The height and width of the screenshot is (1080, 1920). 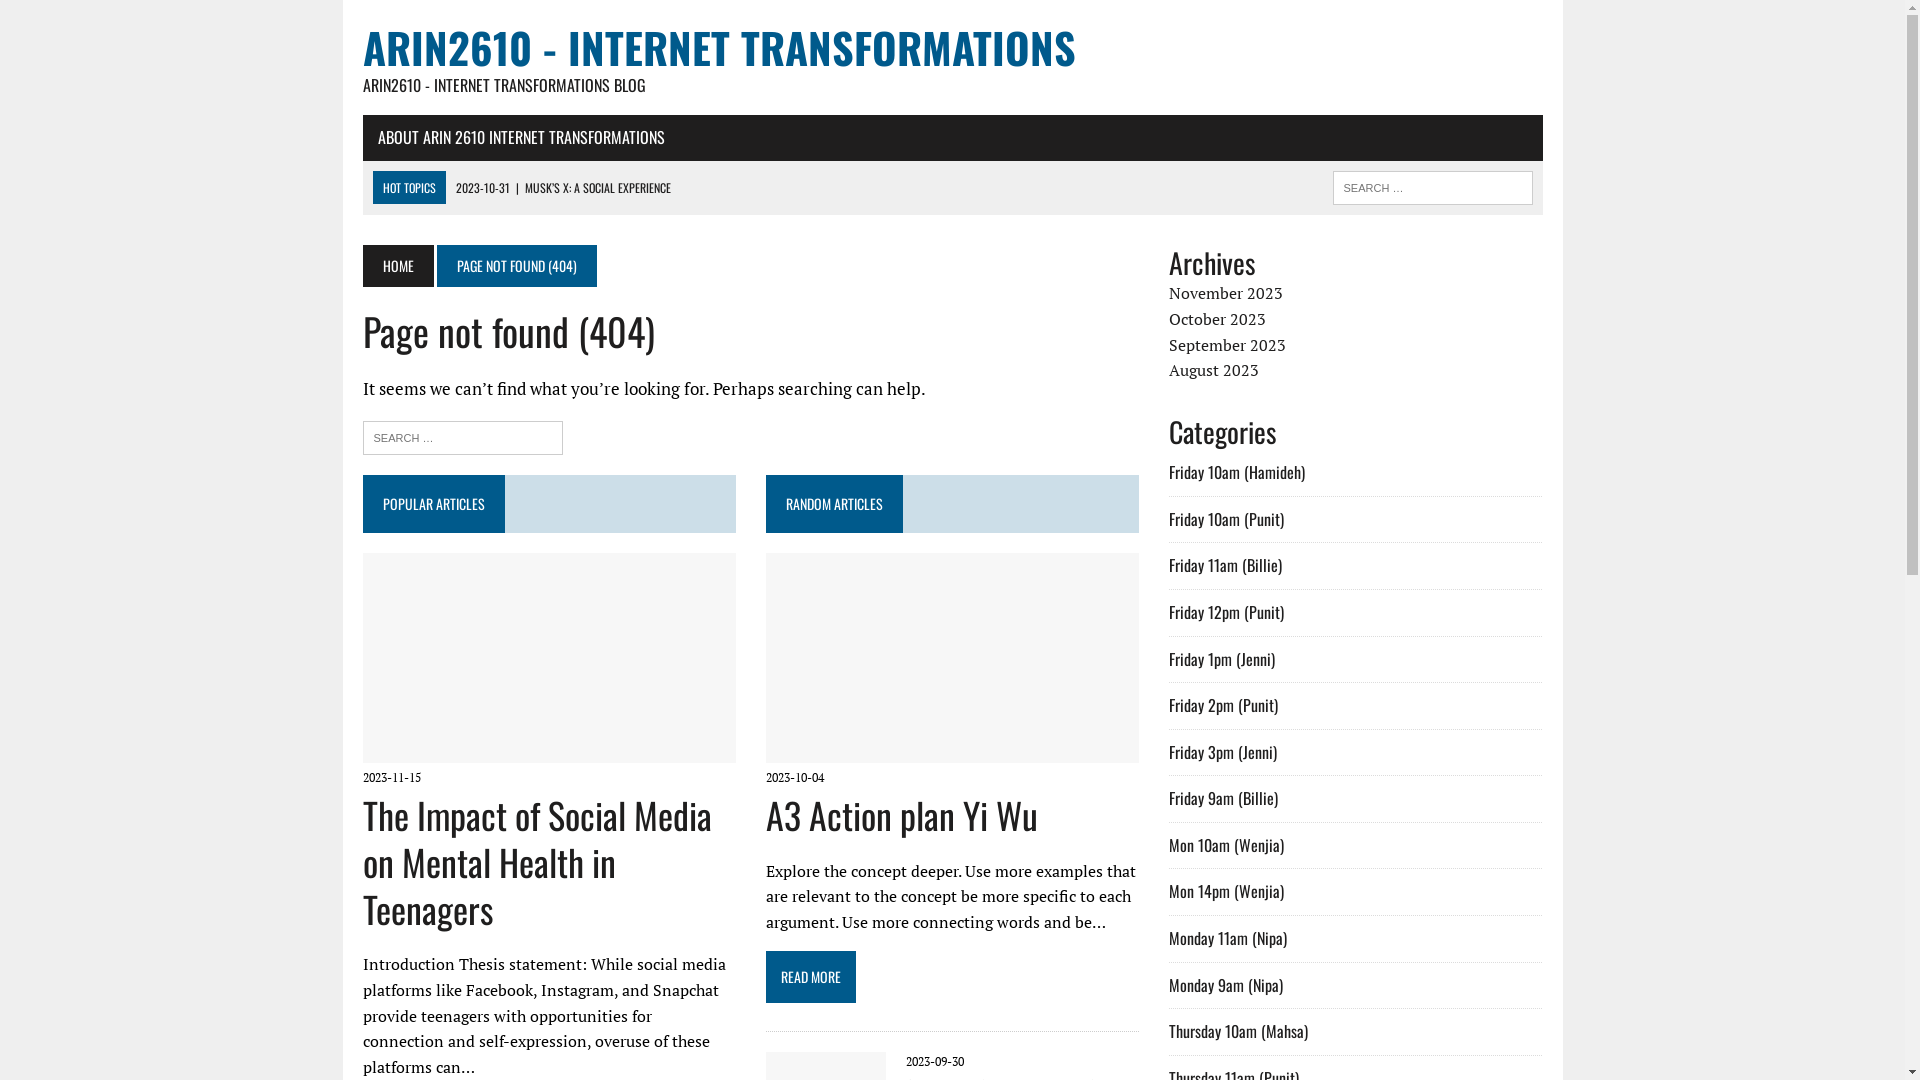 I want to click on Friday 1pm (Jenni), so click(x=1222, y=659).